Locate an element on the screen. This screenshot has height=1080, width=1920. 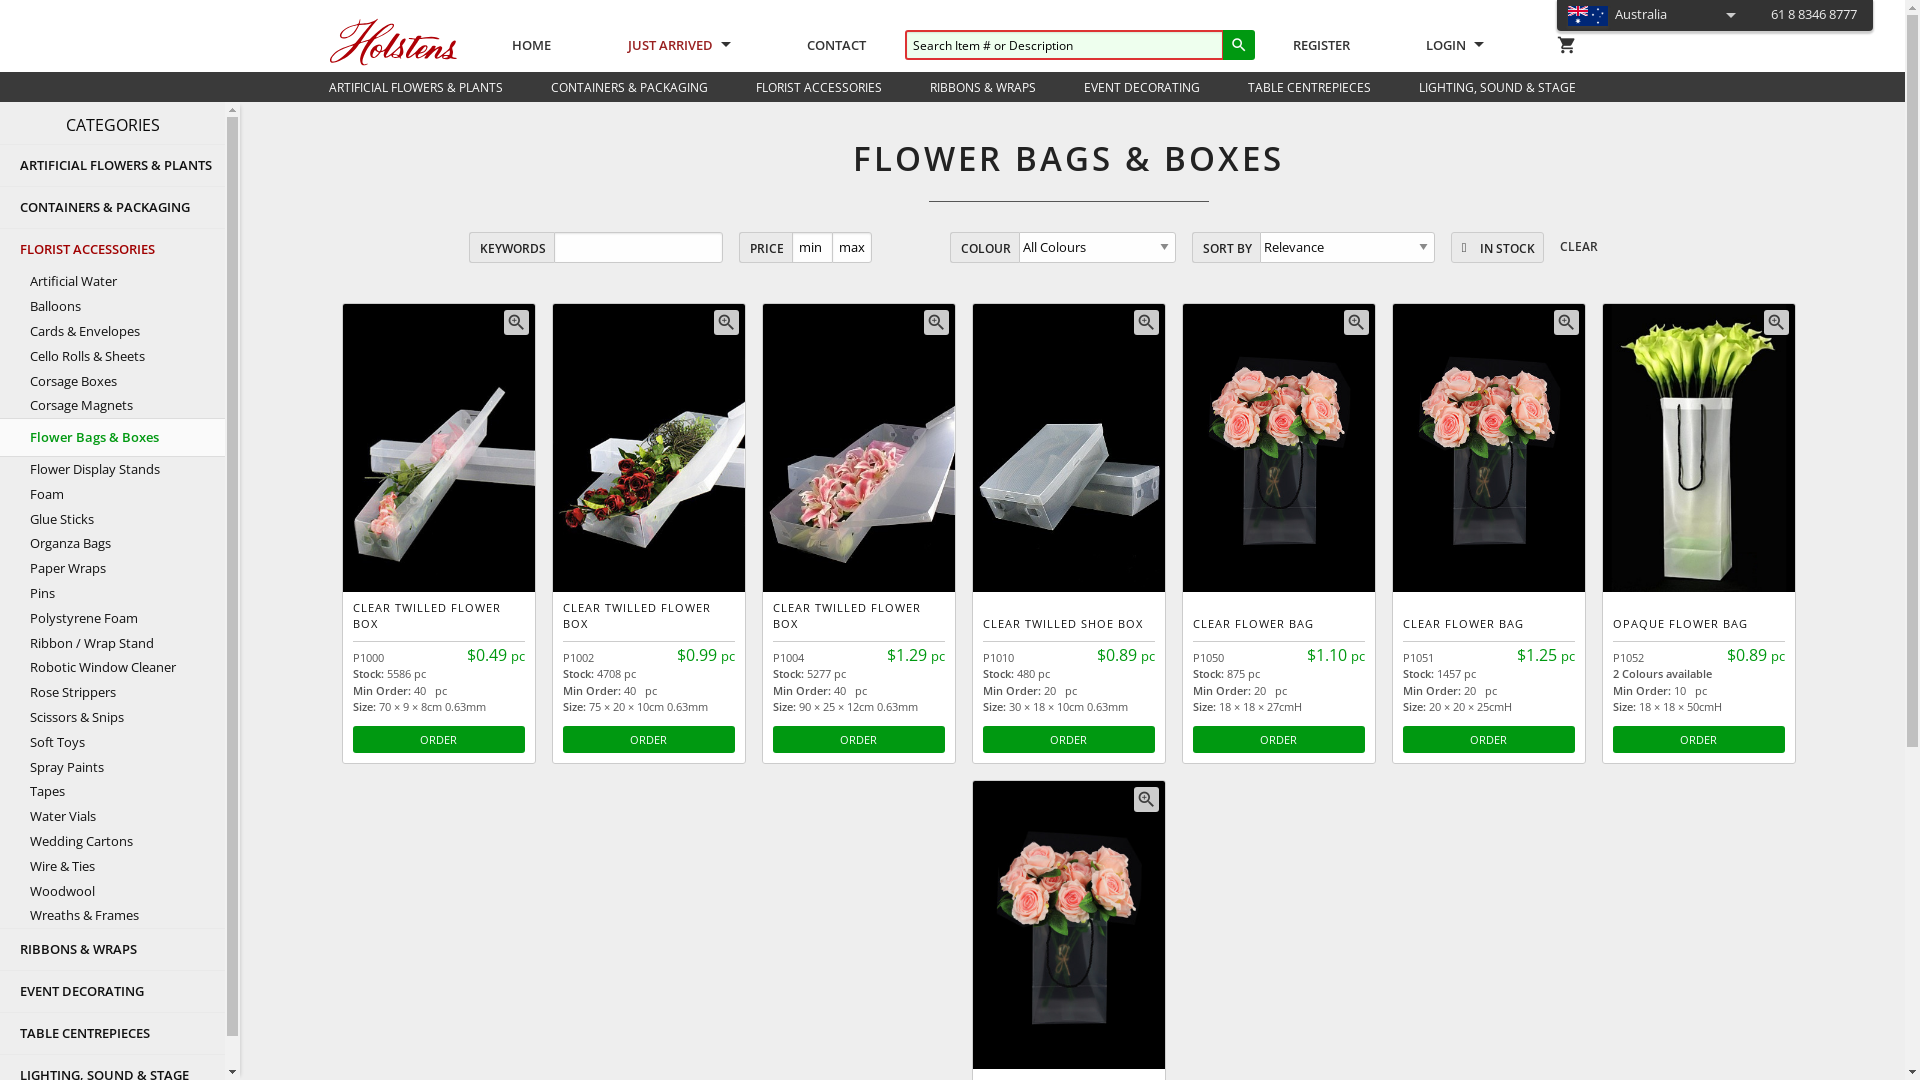
ORDER is located at coordinates (648, 740).